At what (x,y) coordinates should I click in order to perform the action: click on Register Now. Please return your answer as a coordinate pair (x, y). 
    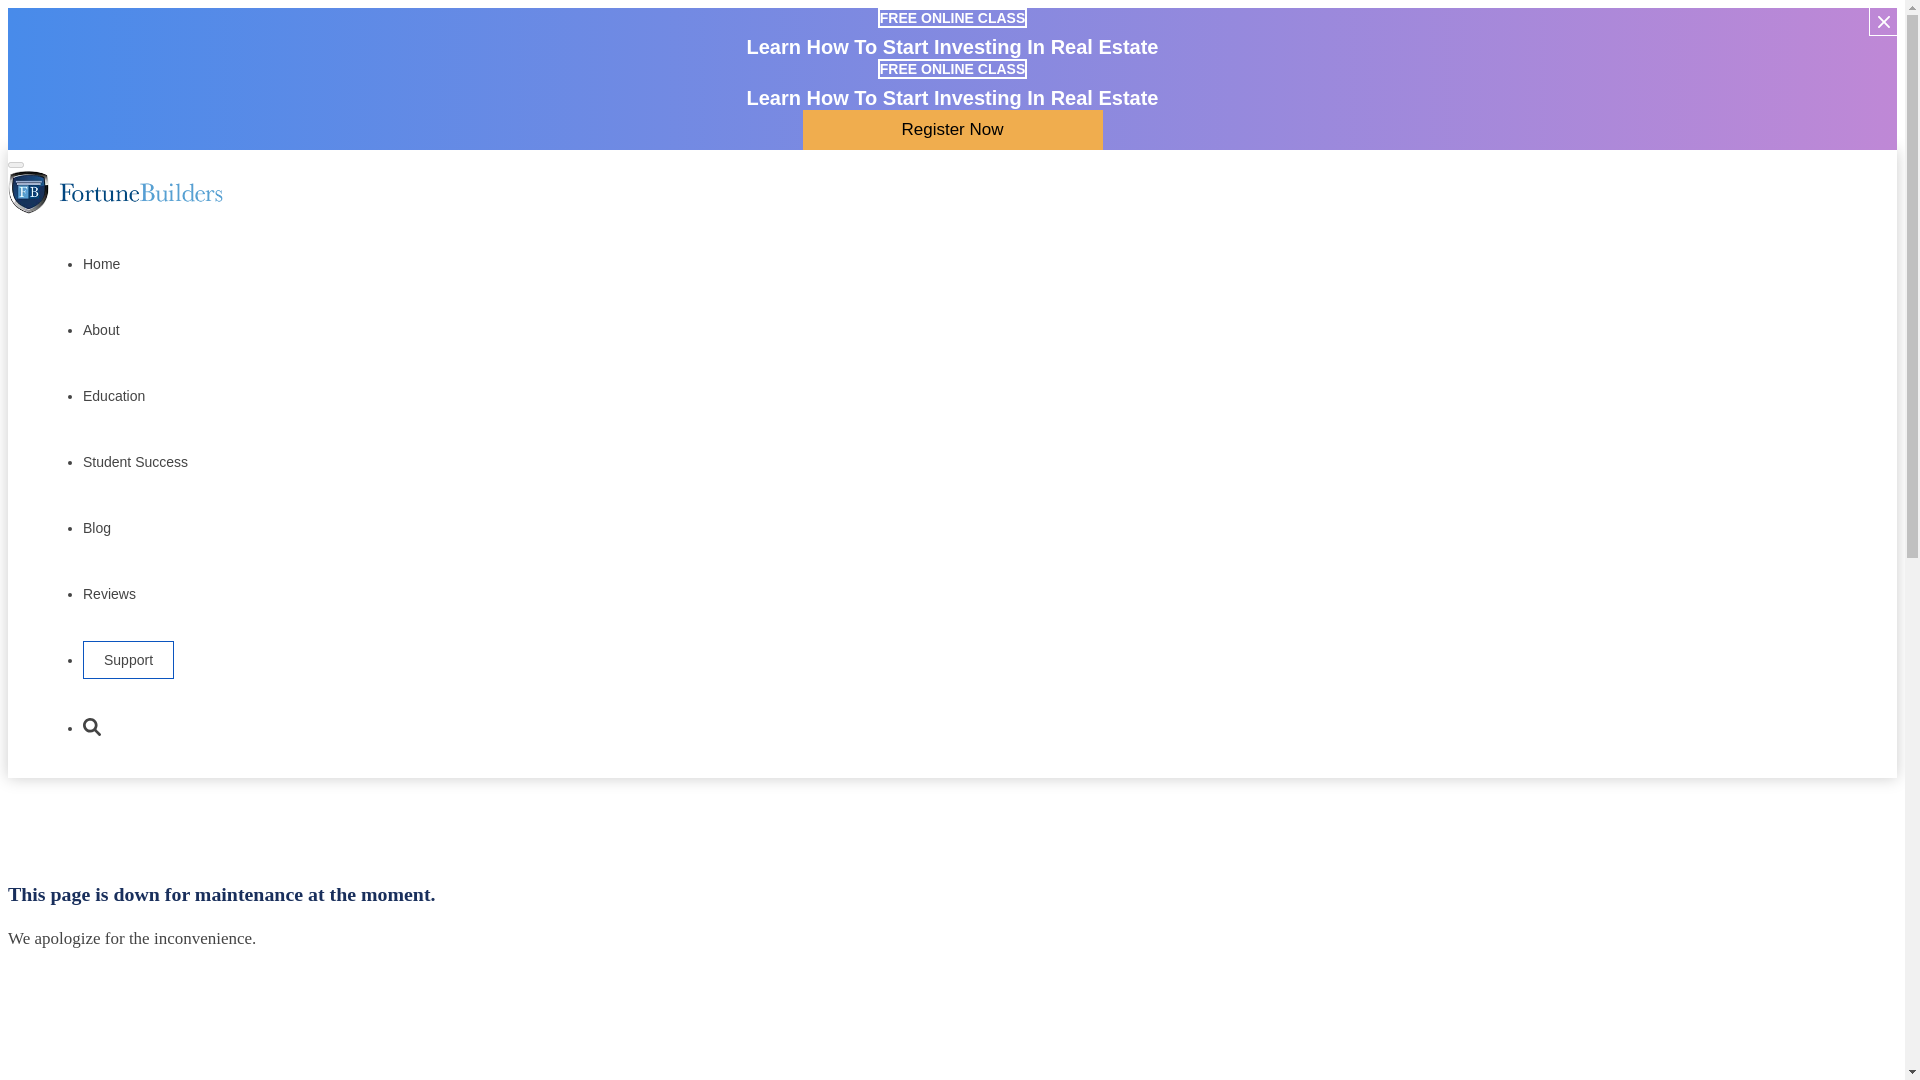
    Looking at the image, I should click on (952, 130).